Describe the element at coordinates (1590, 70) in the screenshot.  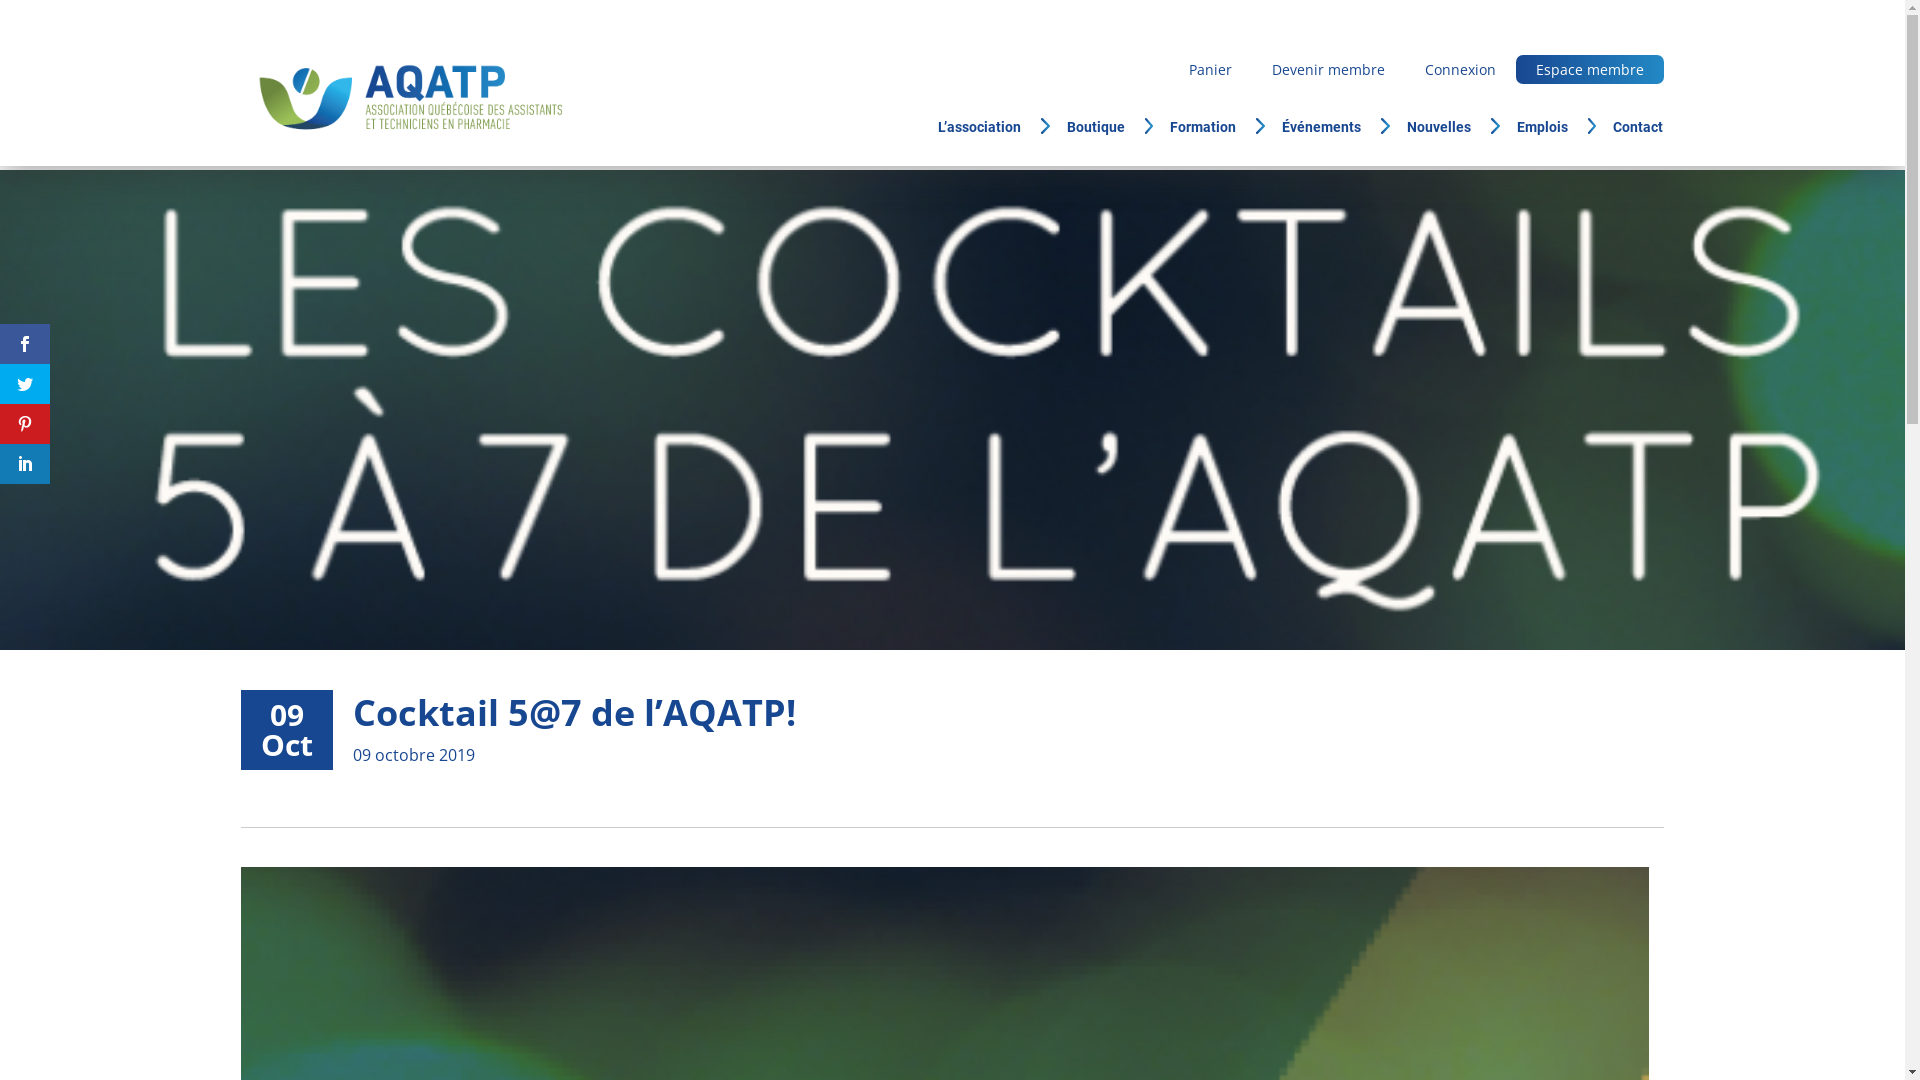
I see `Espace membre` at that location.